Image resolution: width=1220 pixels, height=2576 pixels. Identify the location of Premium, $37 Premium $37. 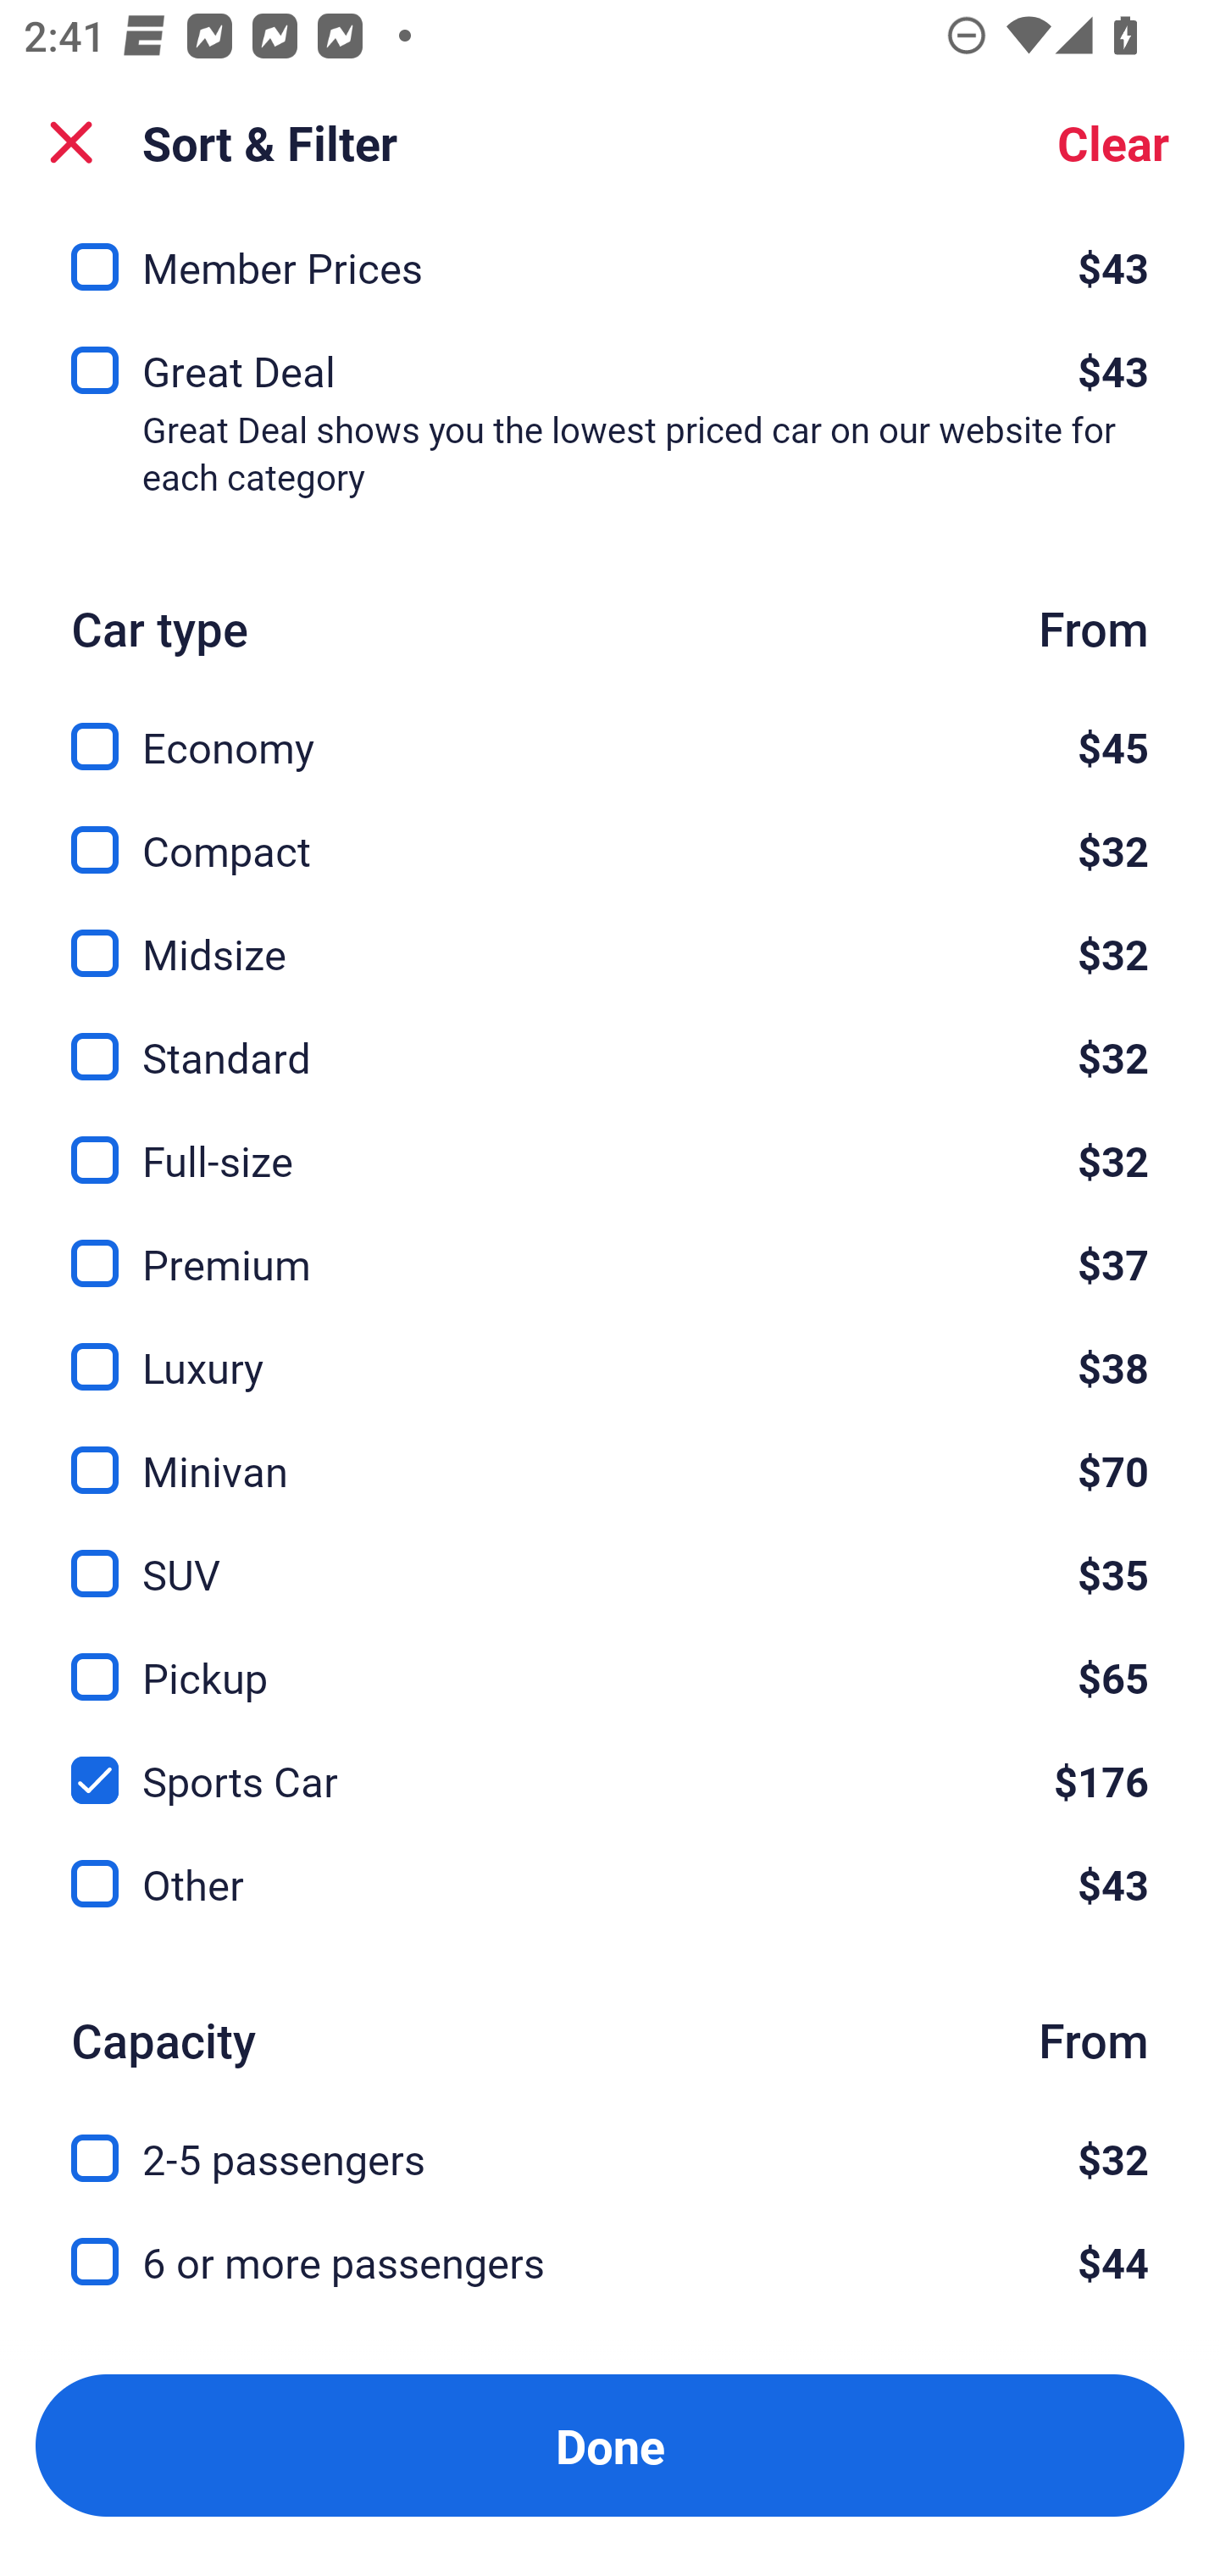
(610, 1244).